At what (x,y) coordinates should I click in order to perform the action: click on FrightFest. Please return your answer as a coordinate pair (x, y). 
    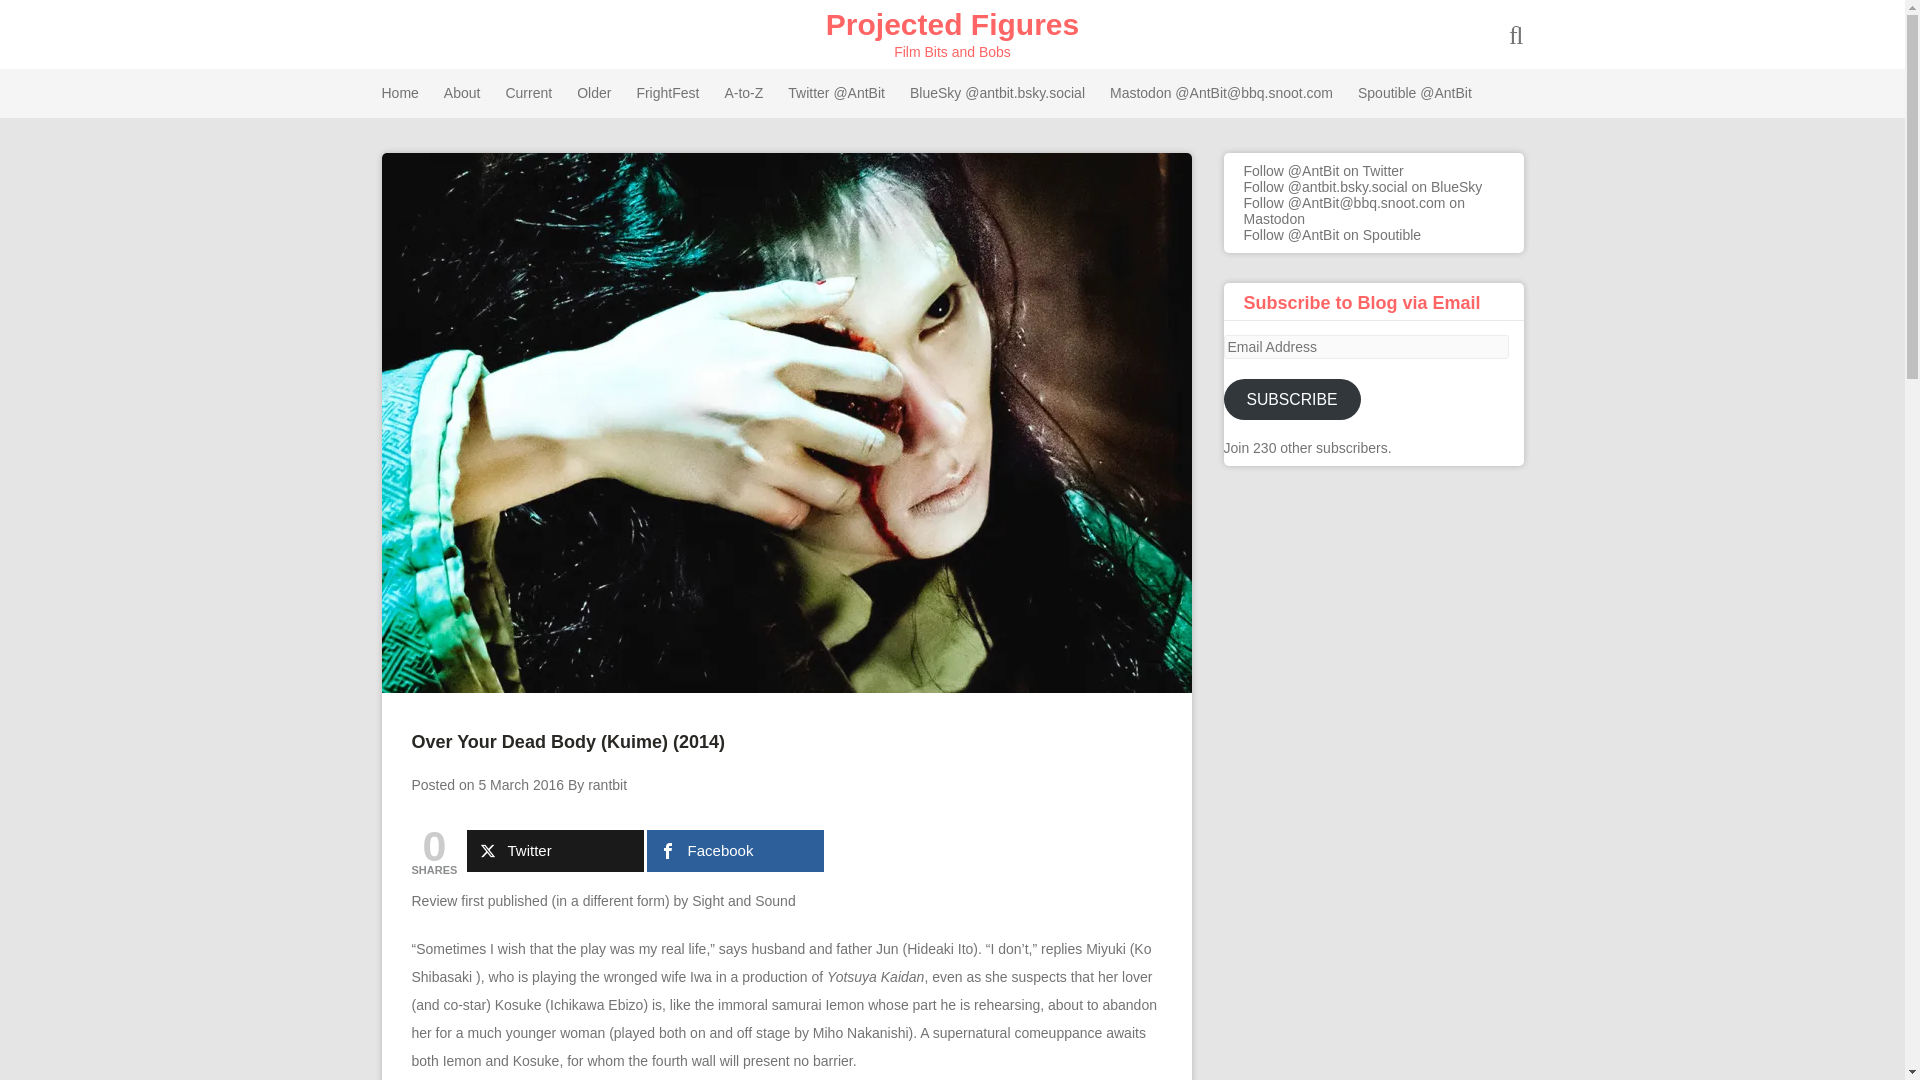
    Looking at the image, I should click on (666, 93).